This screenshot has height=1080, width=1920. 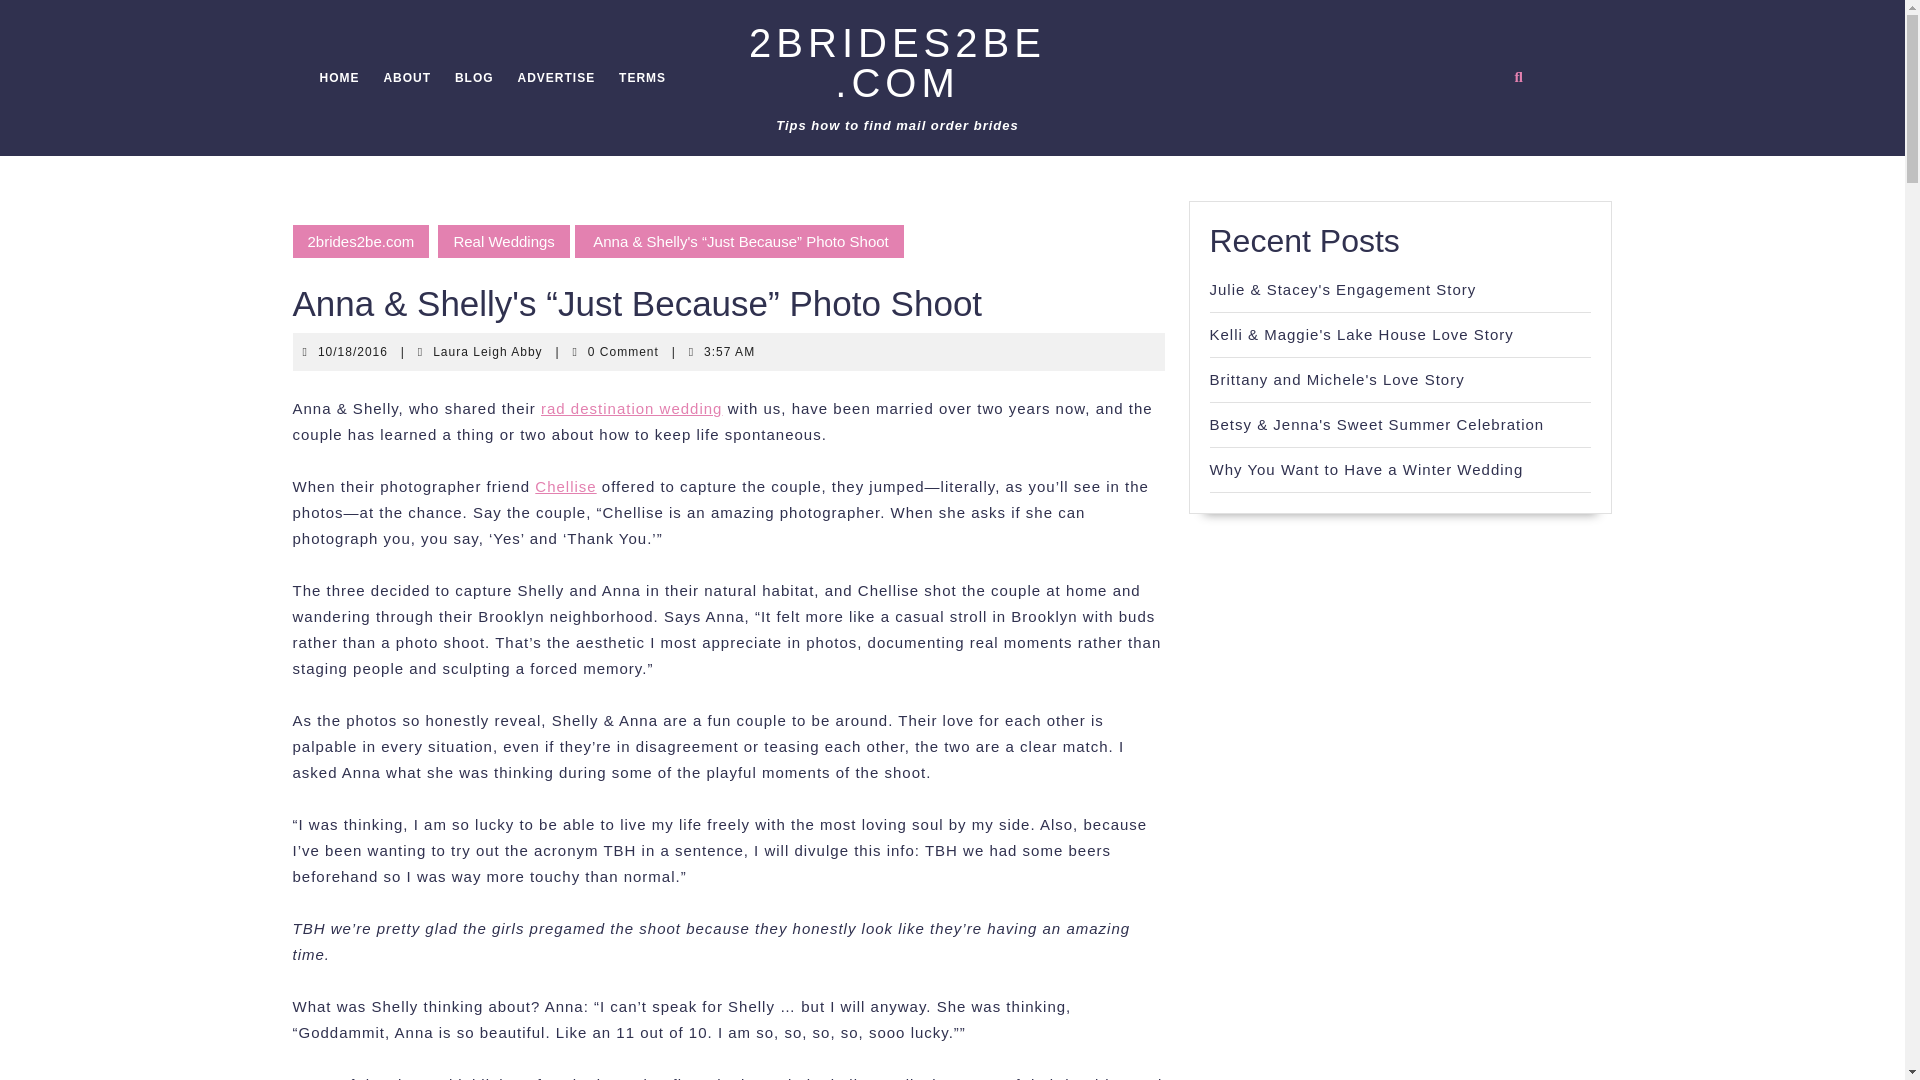 I want to click on Real Weddings, so click(x=631, y=408).